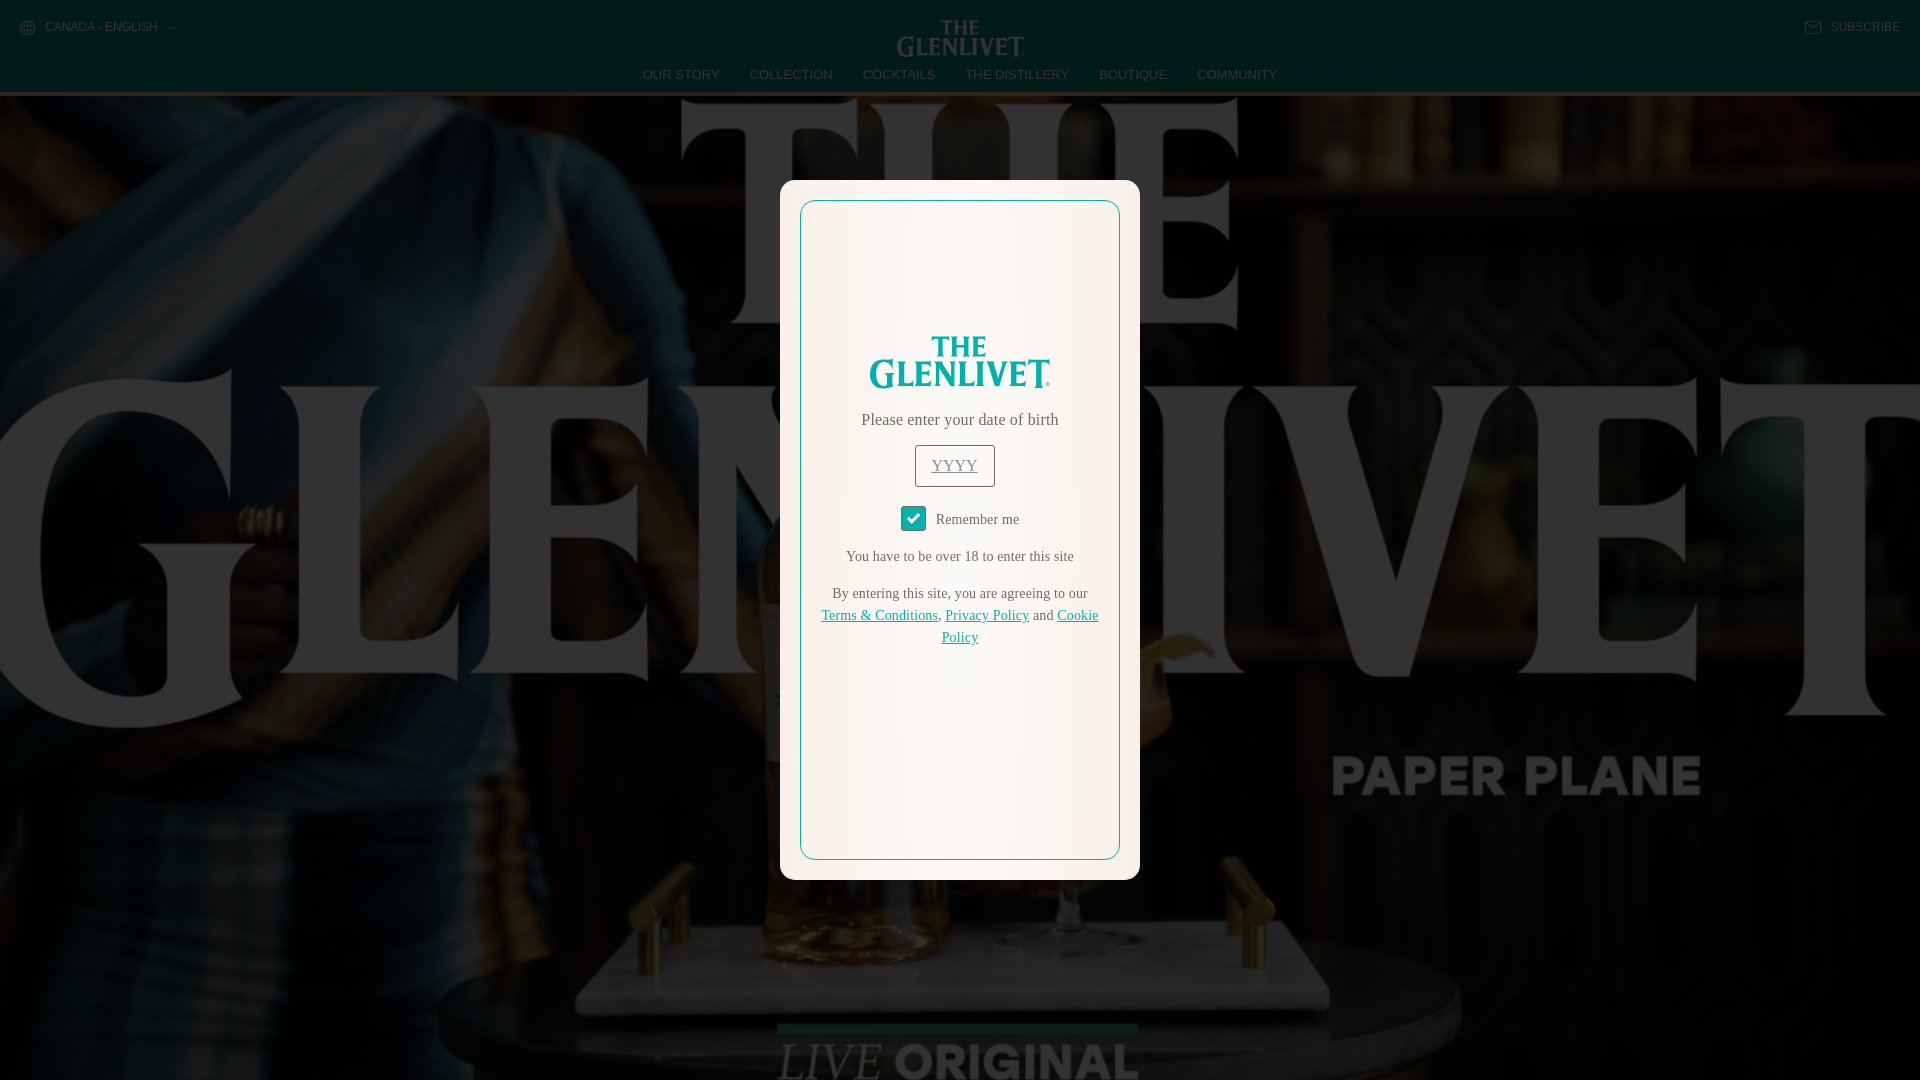 The width and height of the screenshot is (1920, 1080). I want to click on year, so click(954, 466).